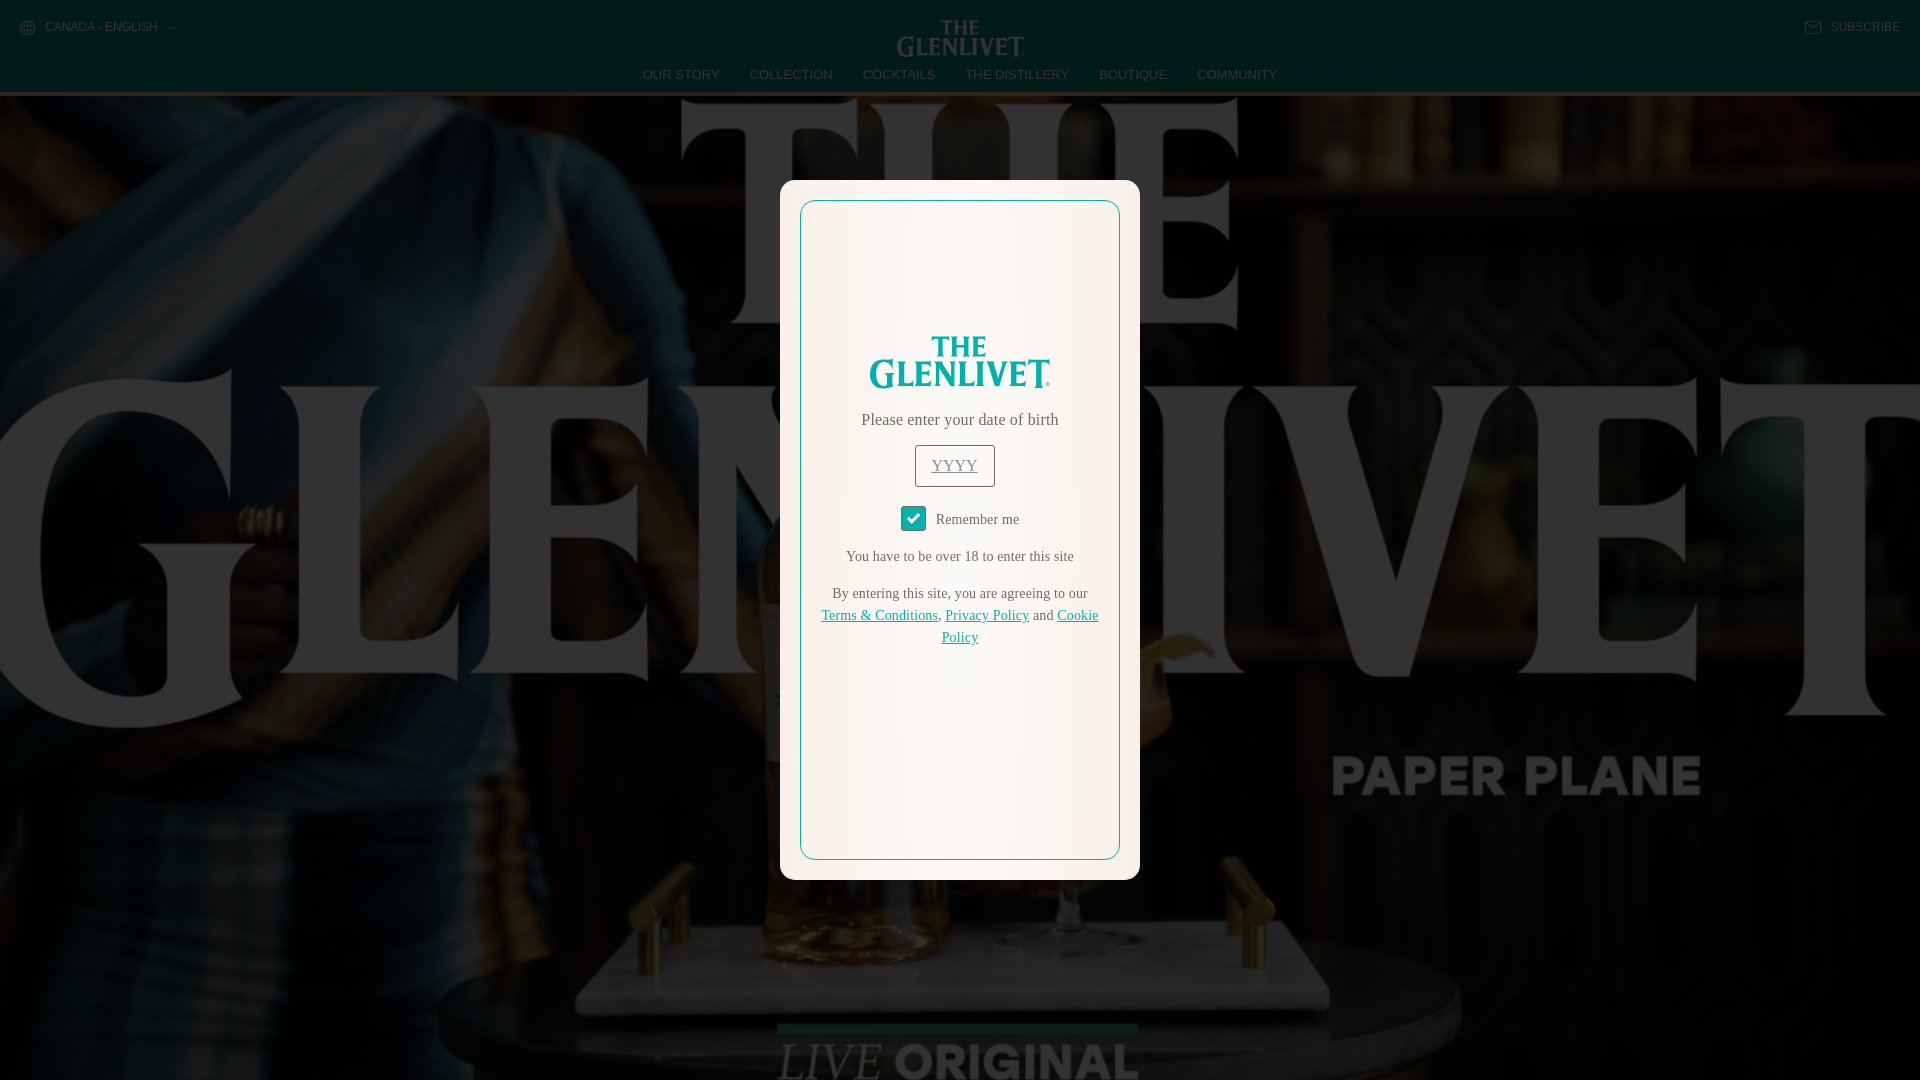 The width and height of the screenshot is (1920, 1080). I want to click on year, so click(954, 466).